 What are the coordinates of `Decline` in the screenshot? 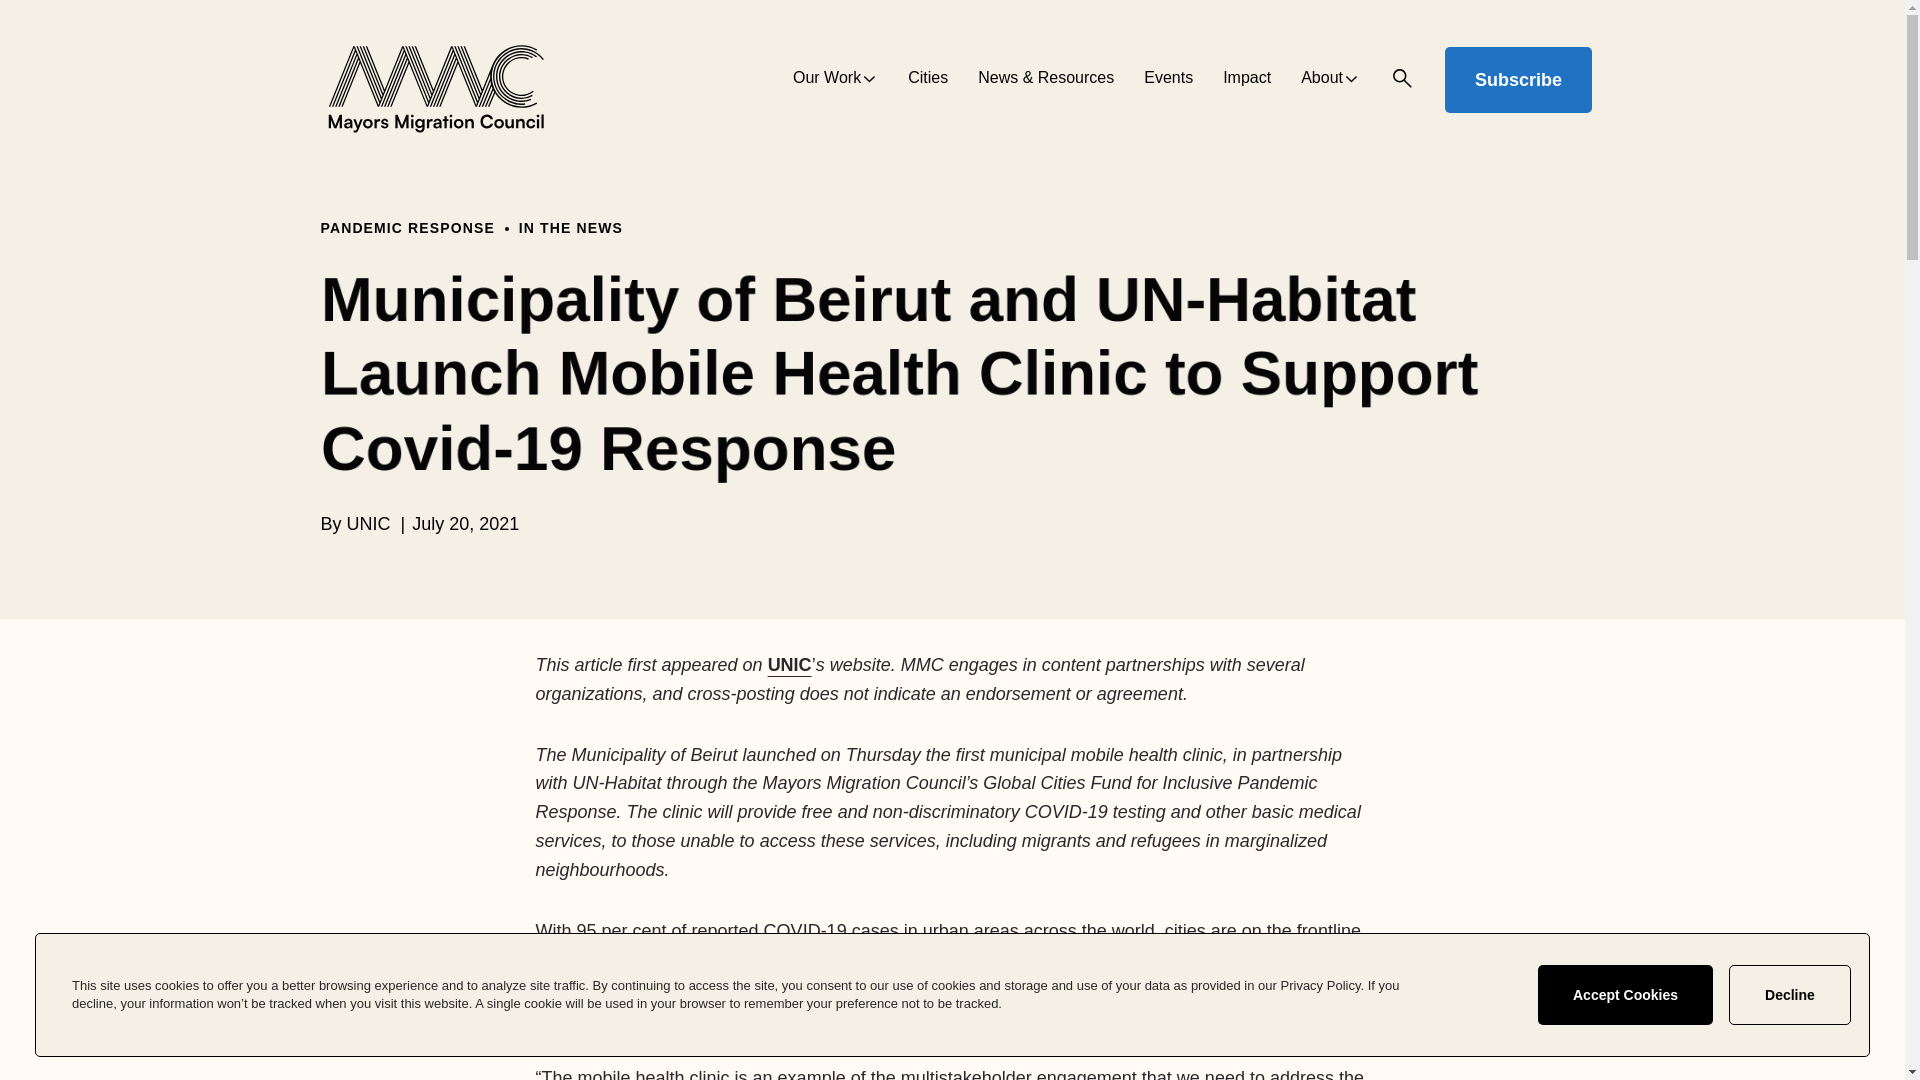 It's located at (1790, 994).